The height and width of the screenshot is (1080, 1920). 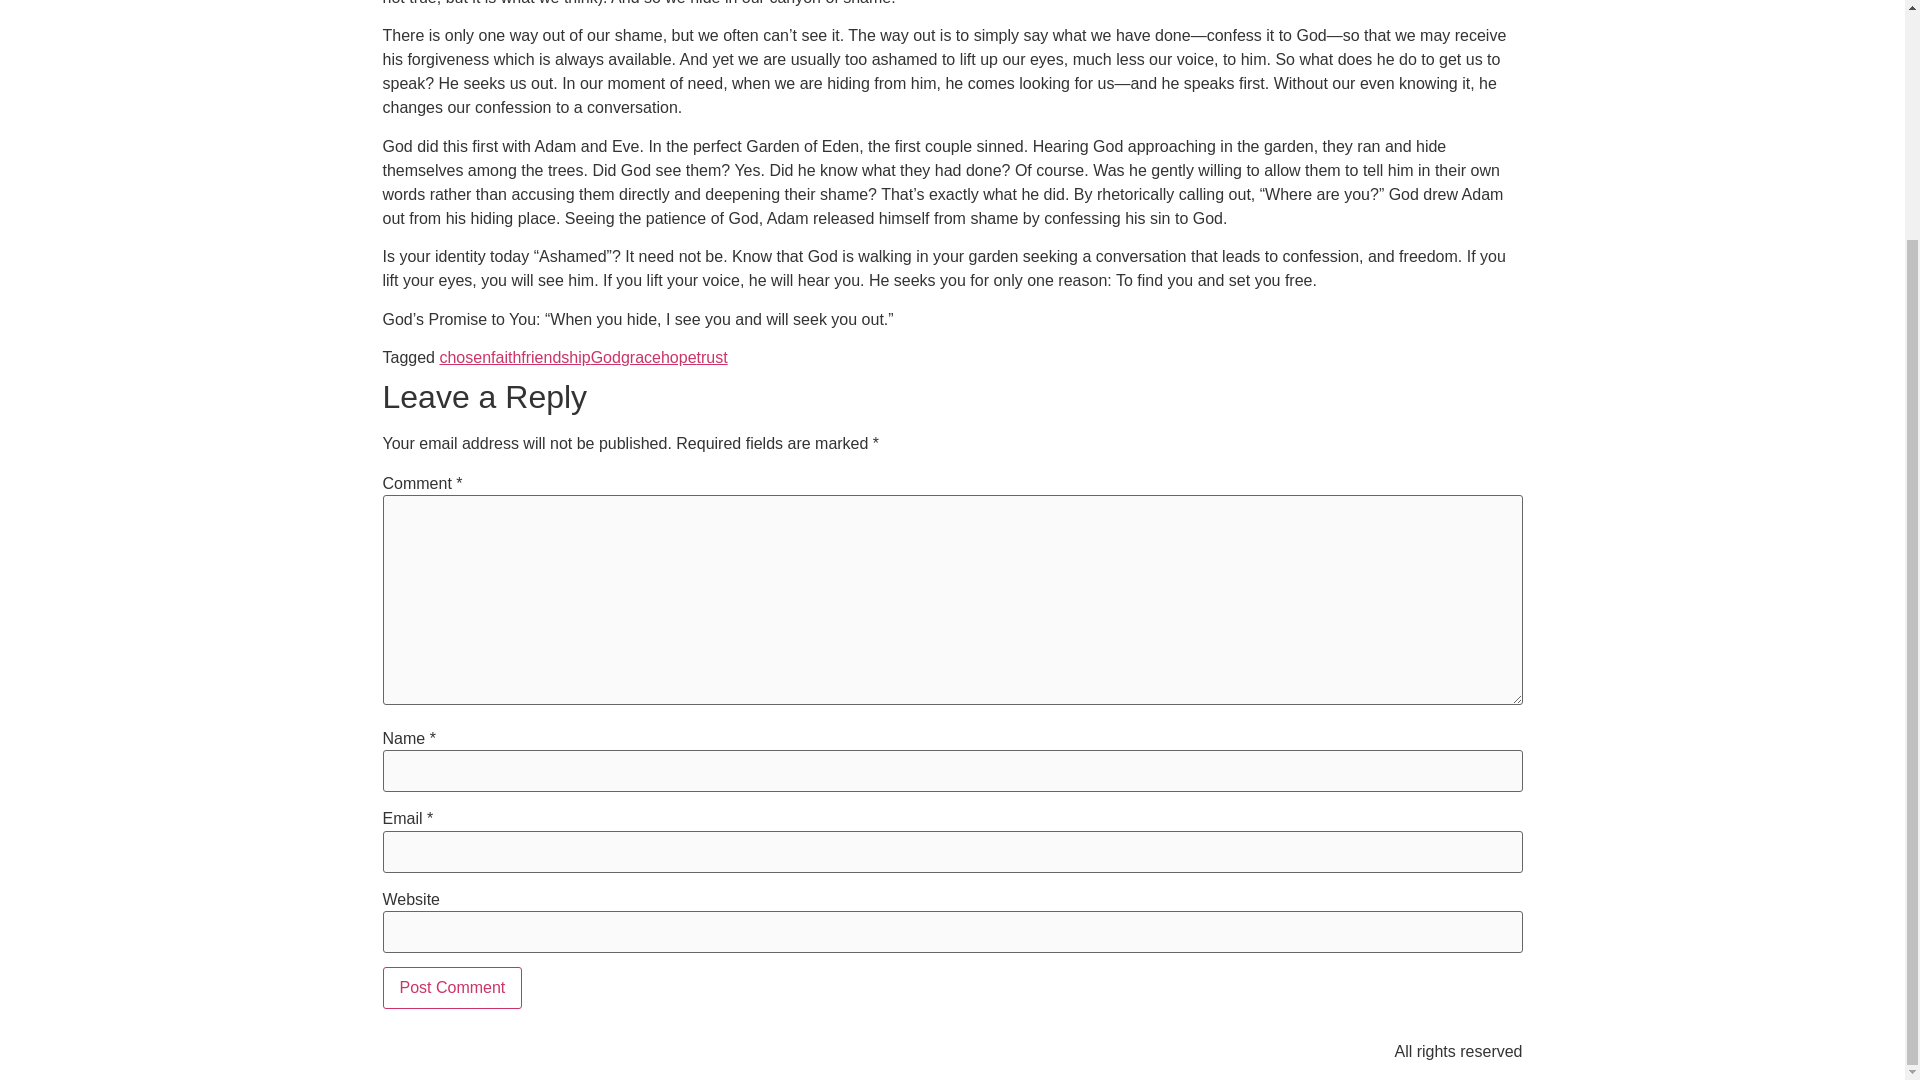 What do you see at coordinates (640, 357) in the screenshot?
I see `grace` at bounding box center [640, 357].